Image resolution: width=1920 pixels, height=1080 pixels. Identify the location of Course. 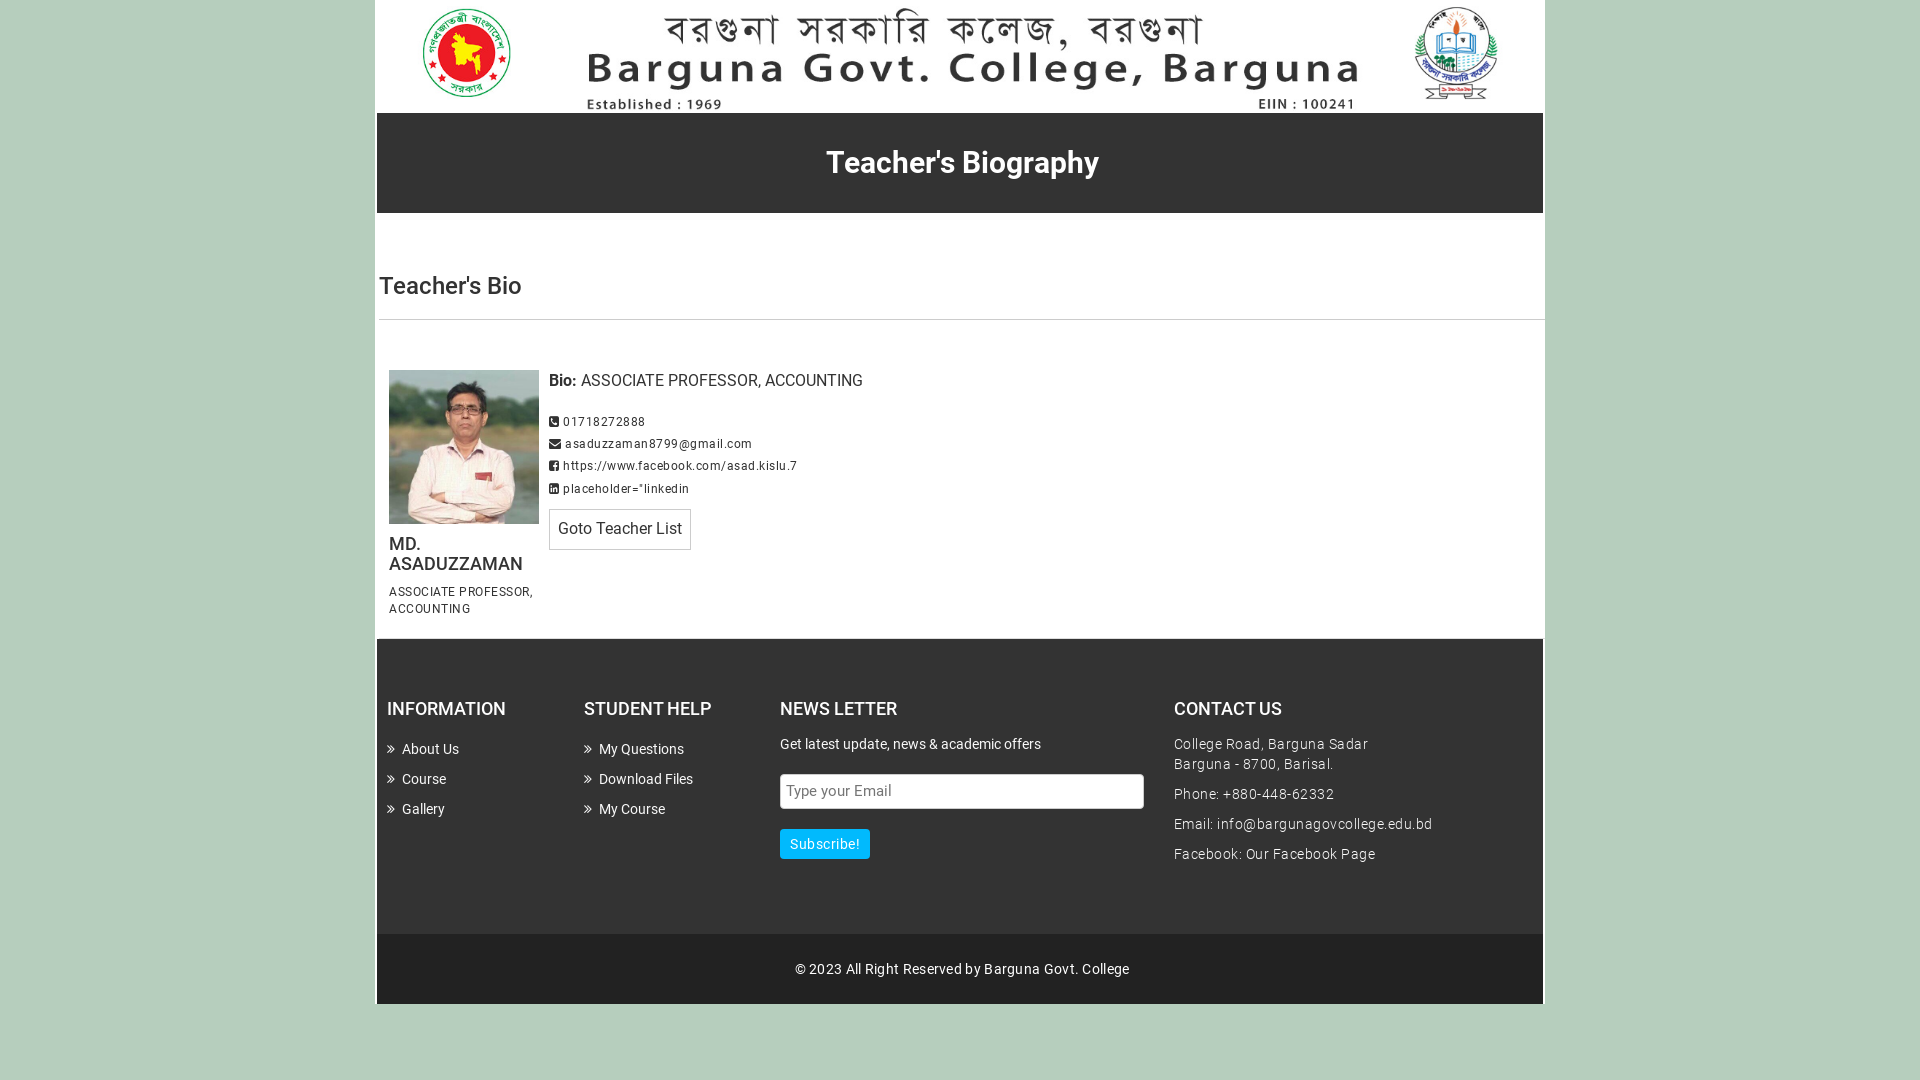
(416, 779).